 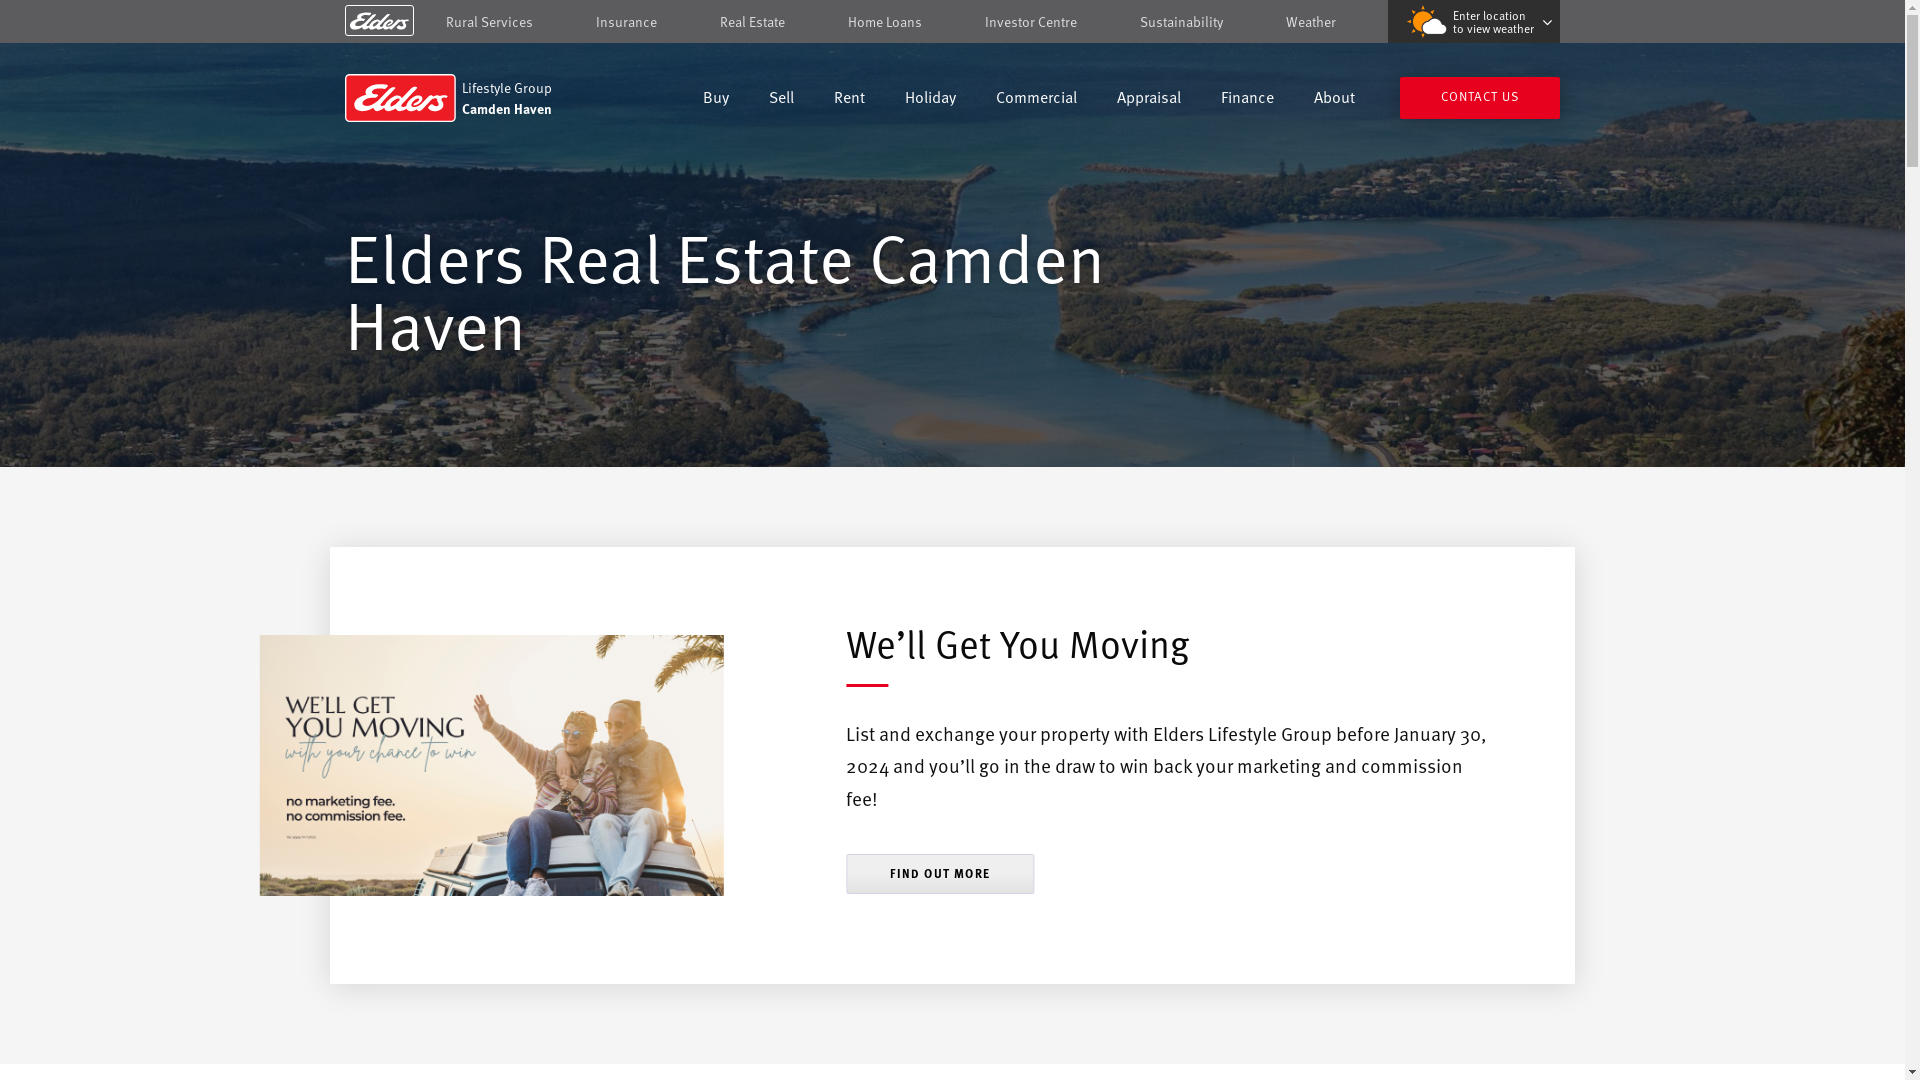 I want to click on Rent, so click(x=850, y=100).